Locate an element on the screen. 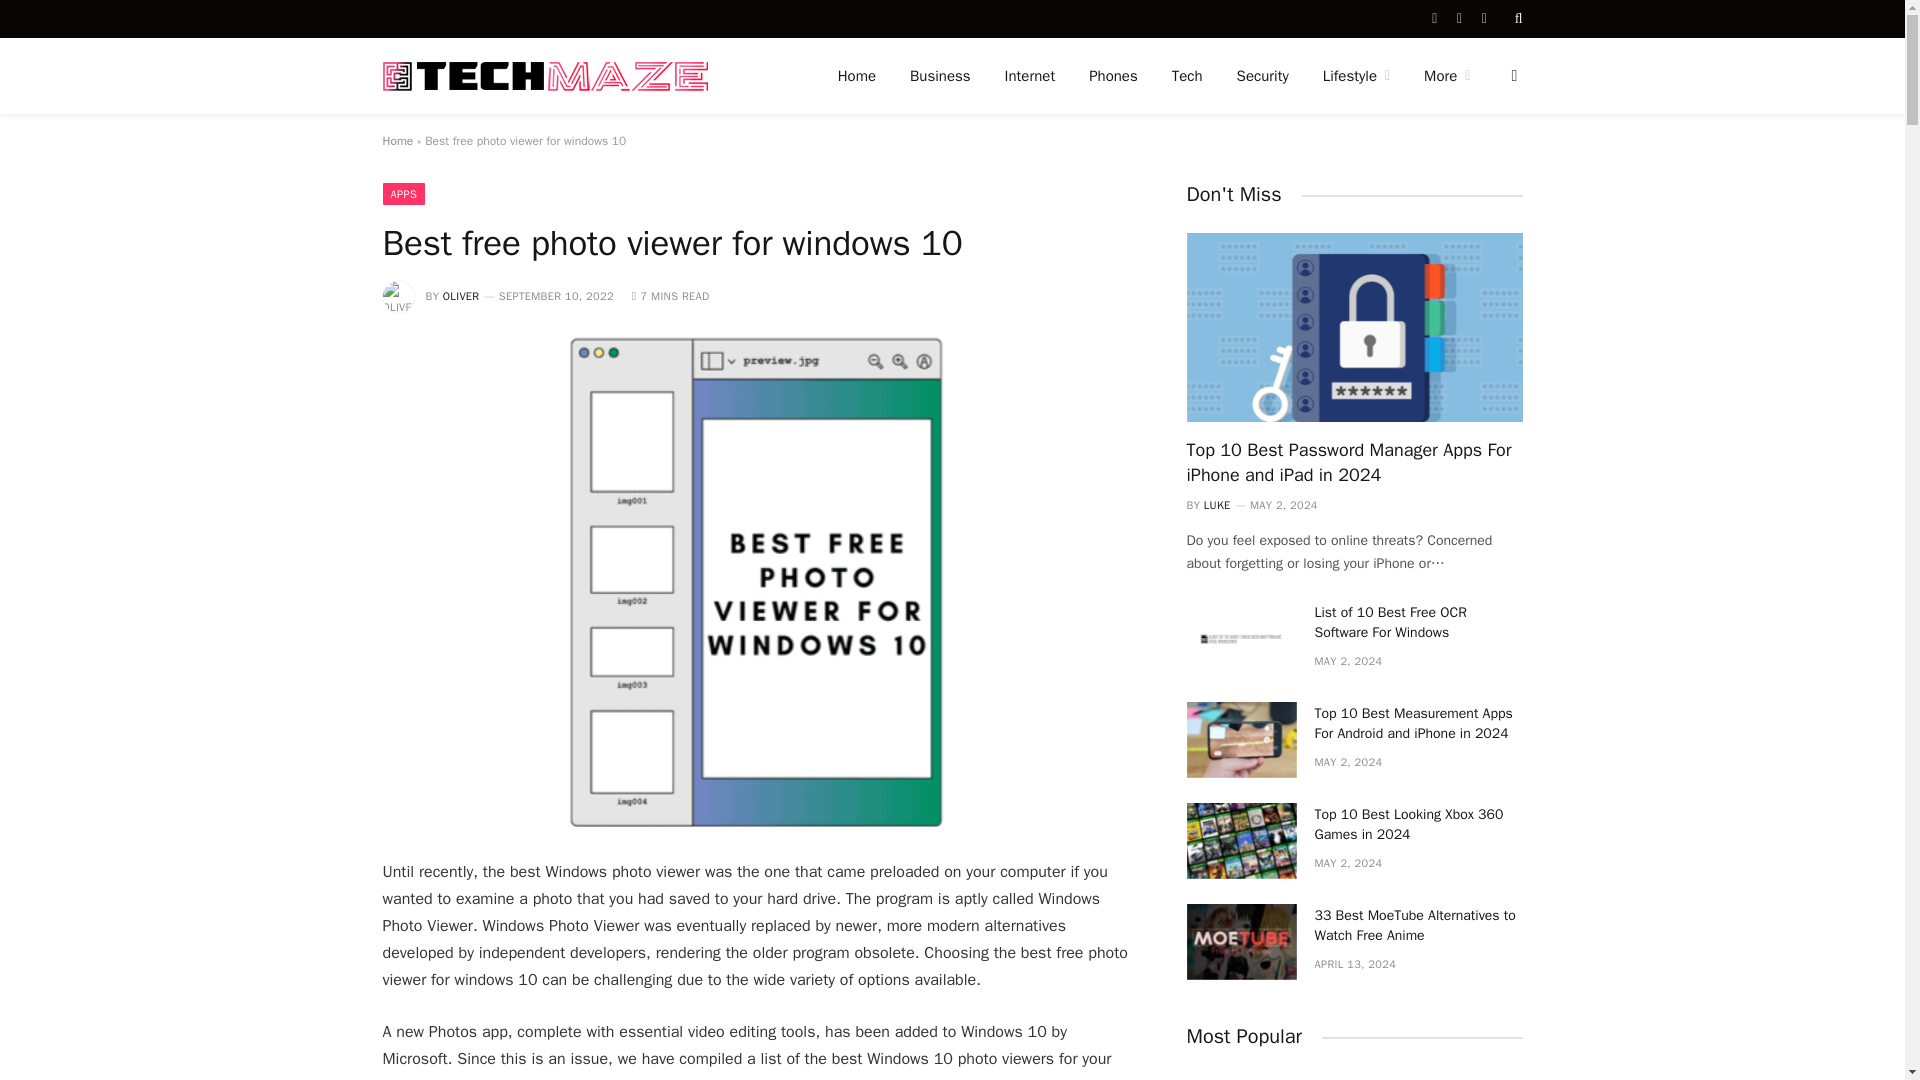 Image resolution: width=1920 pixels, height=1080 pixels. Posts by Oliver is located at coordinates (462, 296).